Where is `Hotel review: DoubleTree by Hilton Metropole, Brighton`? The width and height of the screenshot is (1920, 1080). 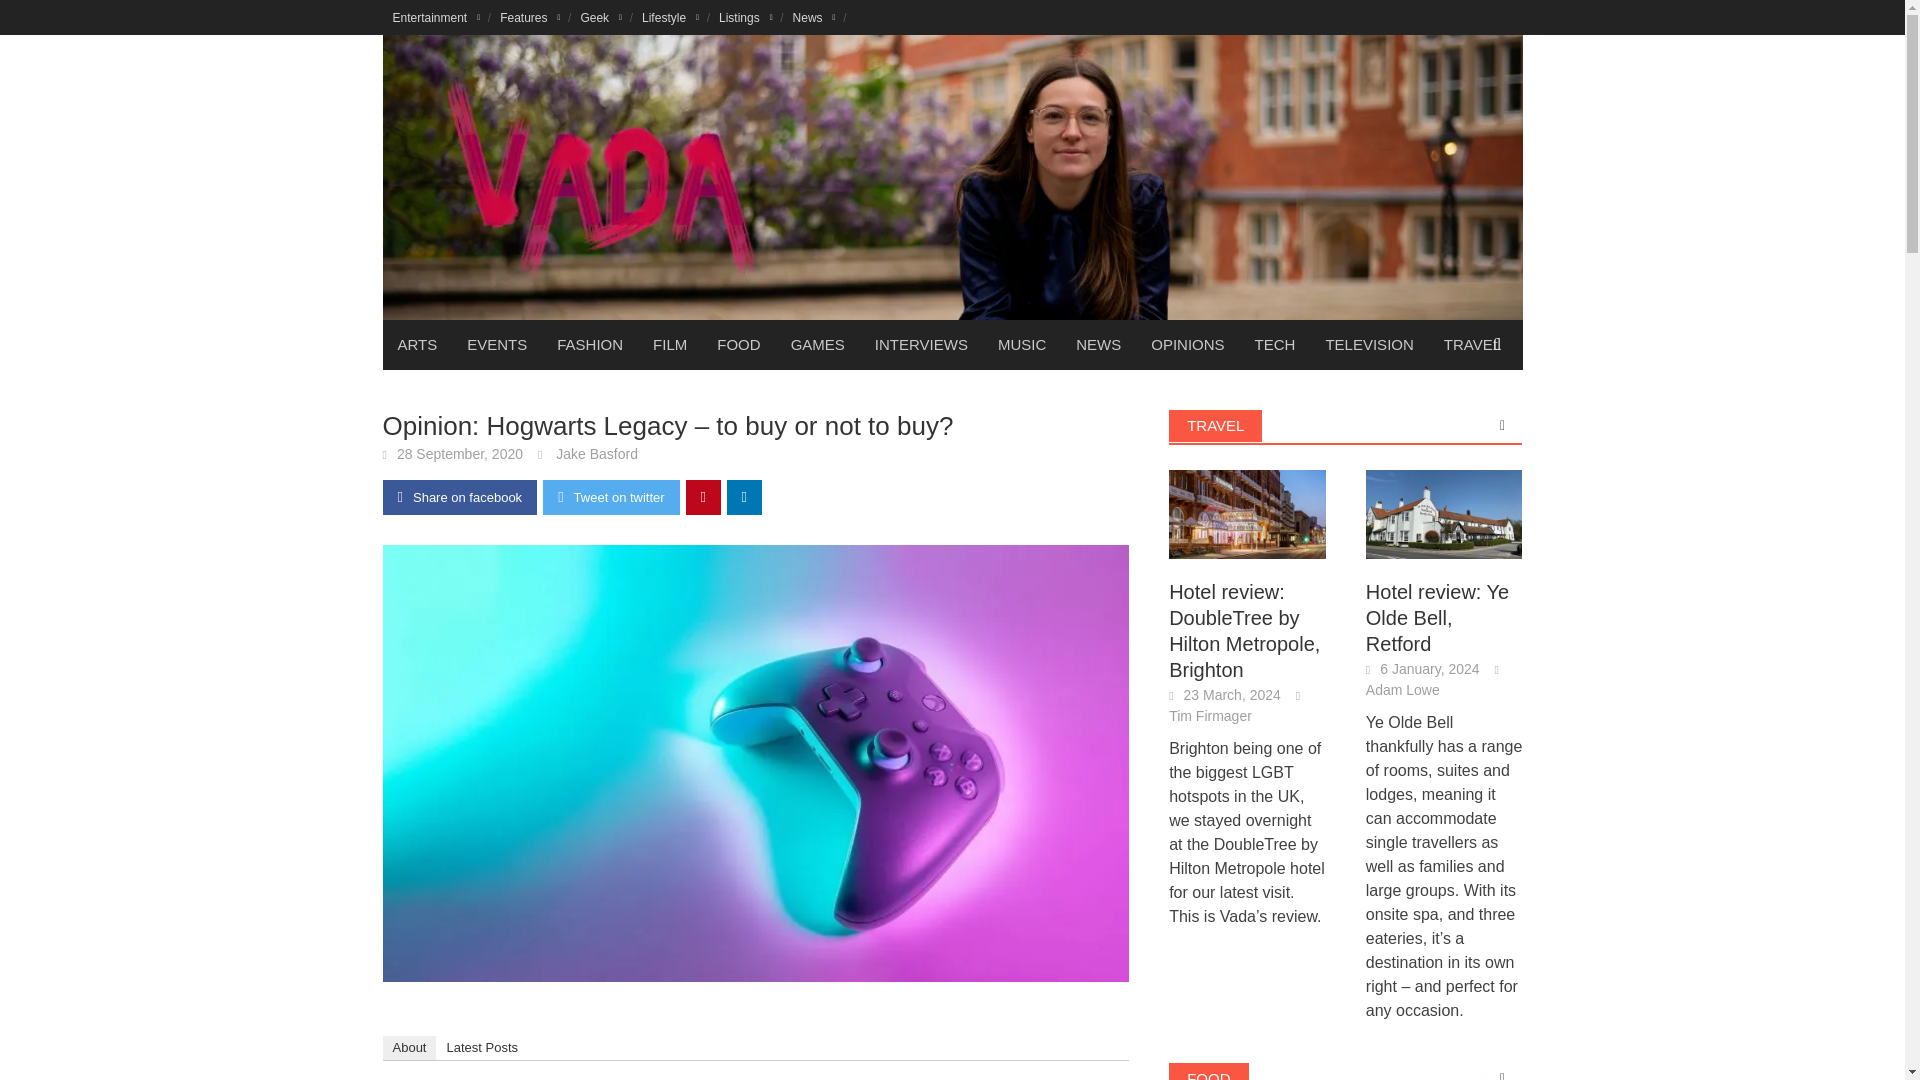
Hotel review: DoubleTree by Hilton Metropole, Brighton is located at coordinates (1248, 513).